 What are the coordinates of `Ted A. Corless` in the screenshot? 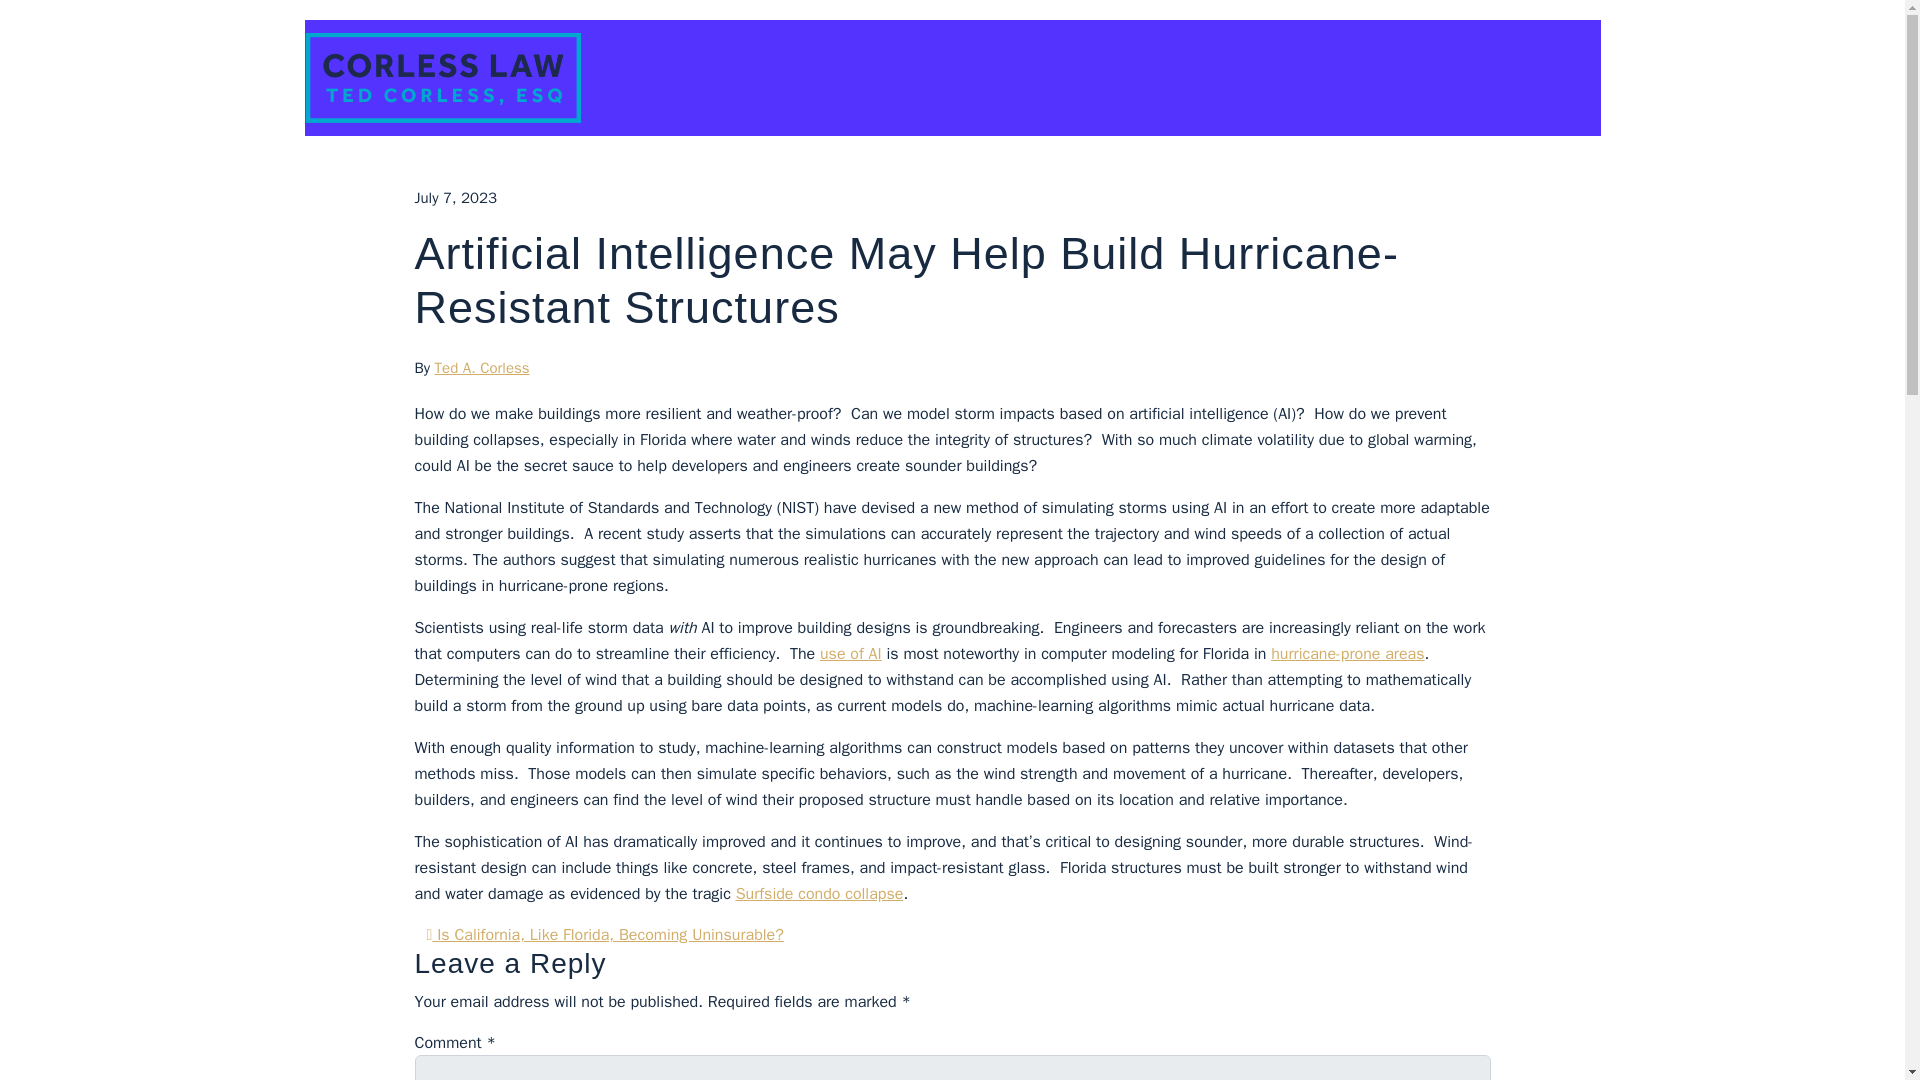 It's located at (482, 367).